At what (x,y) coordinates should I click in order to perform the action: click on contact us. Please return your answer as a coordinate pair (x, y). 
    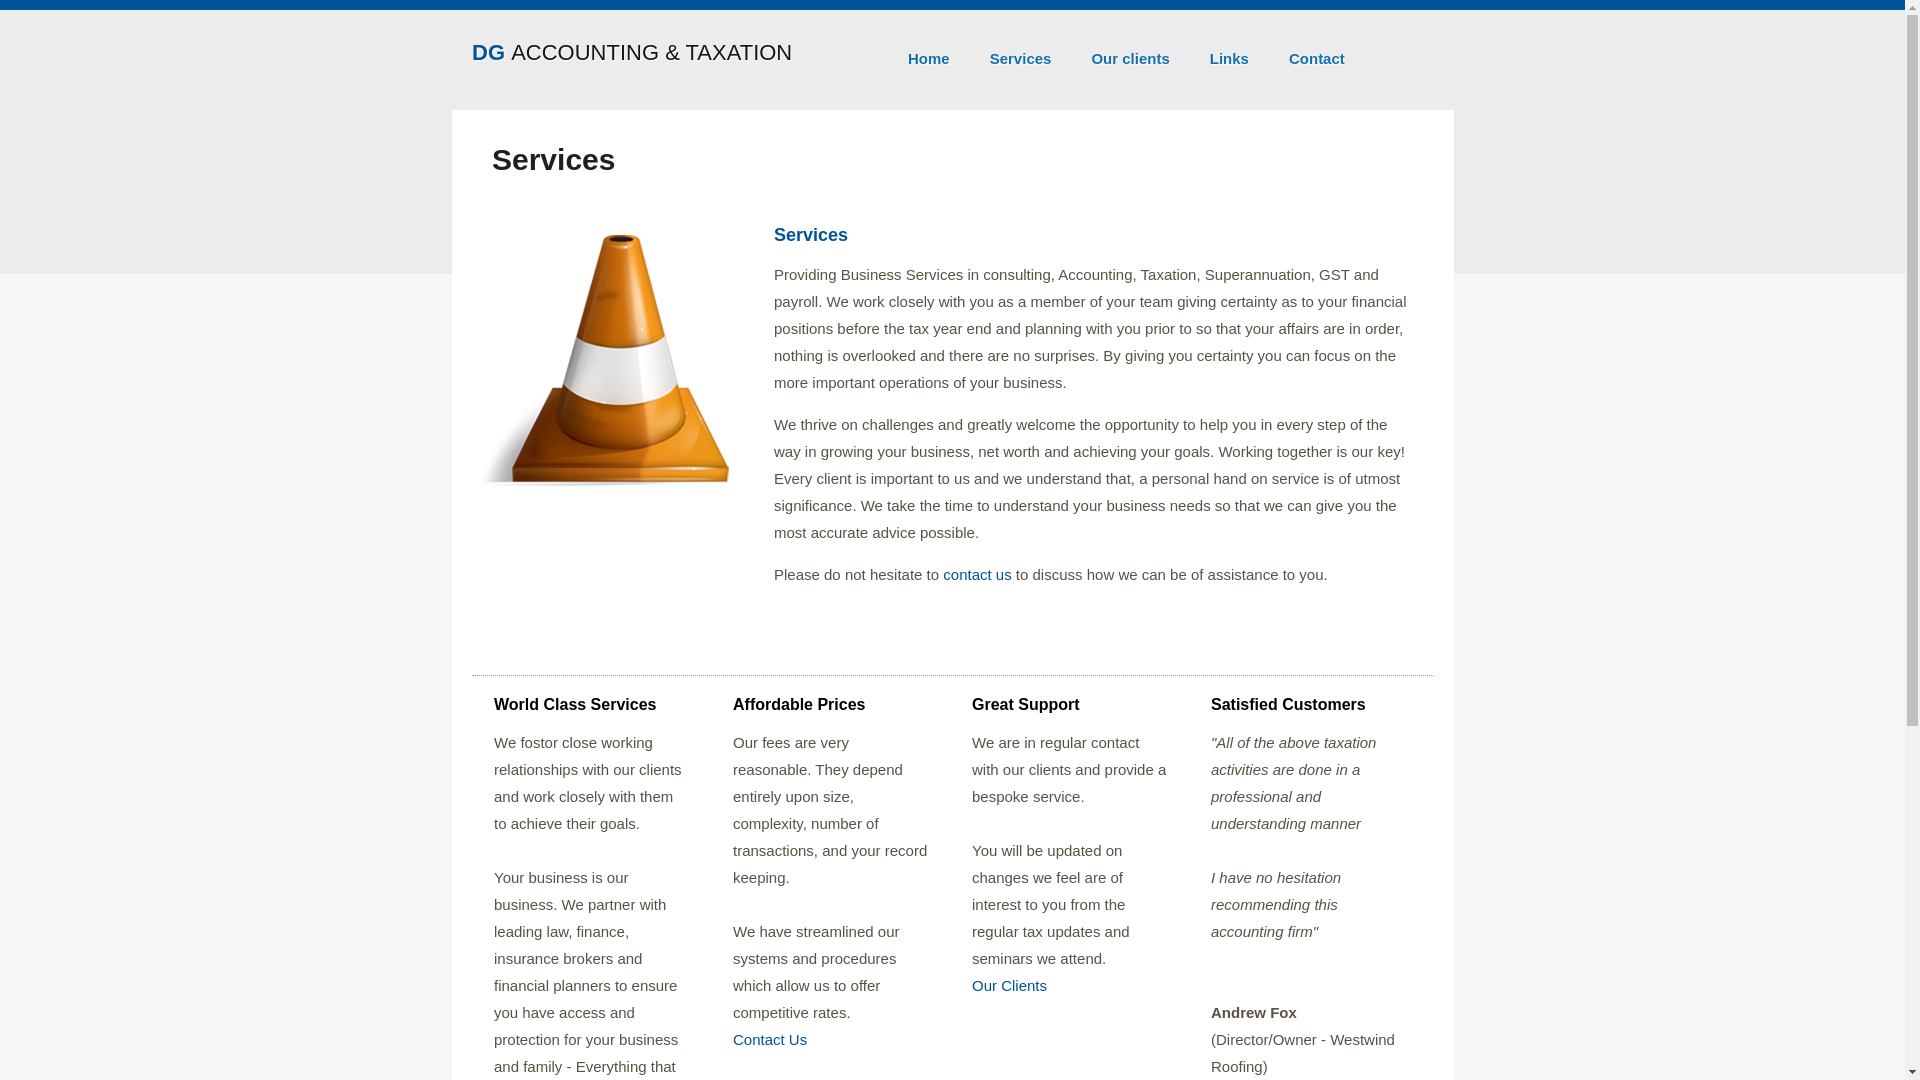
    Looking at the image, I should click on (977, 574).